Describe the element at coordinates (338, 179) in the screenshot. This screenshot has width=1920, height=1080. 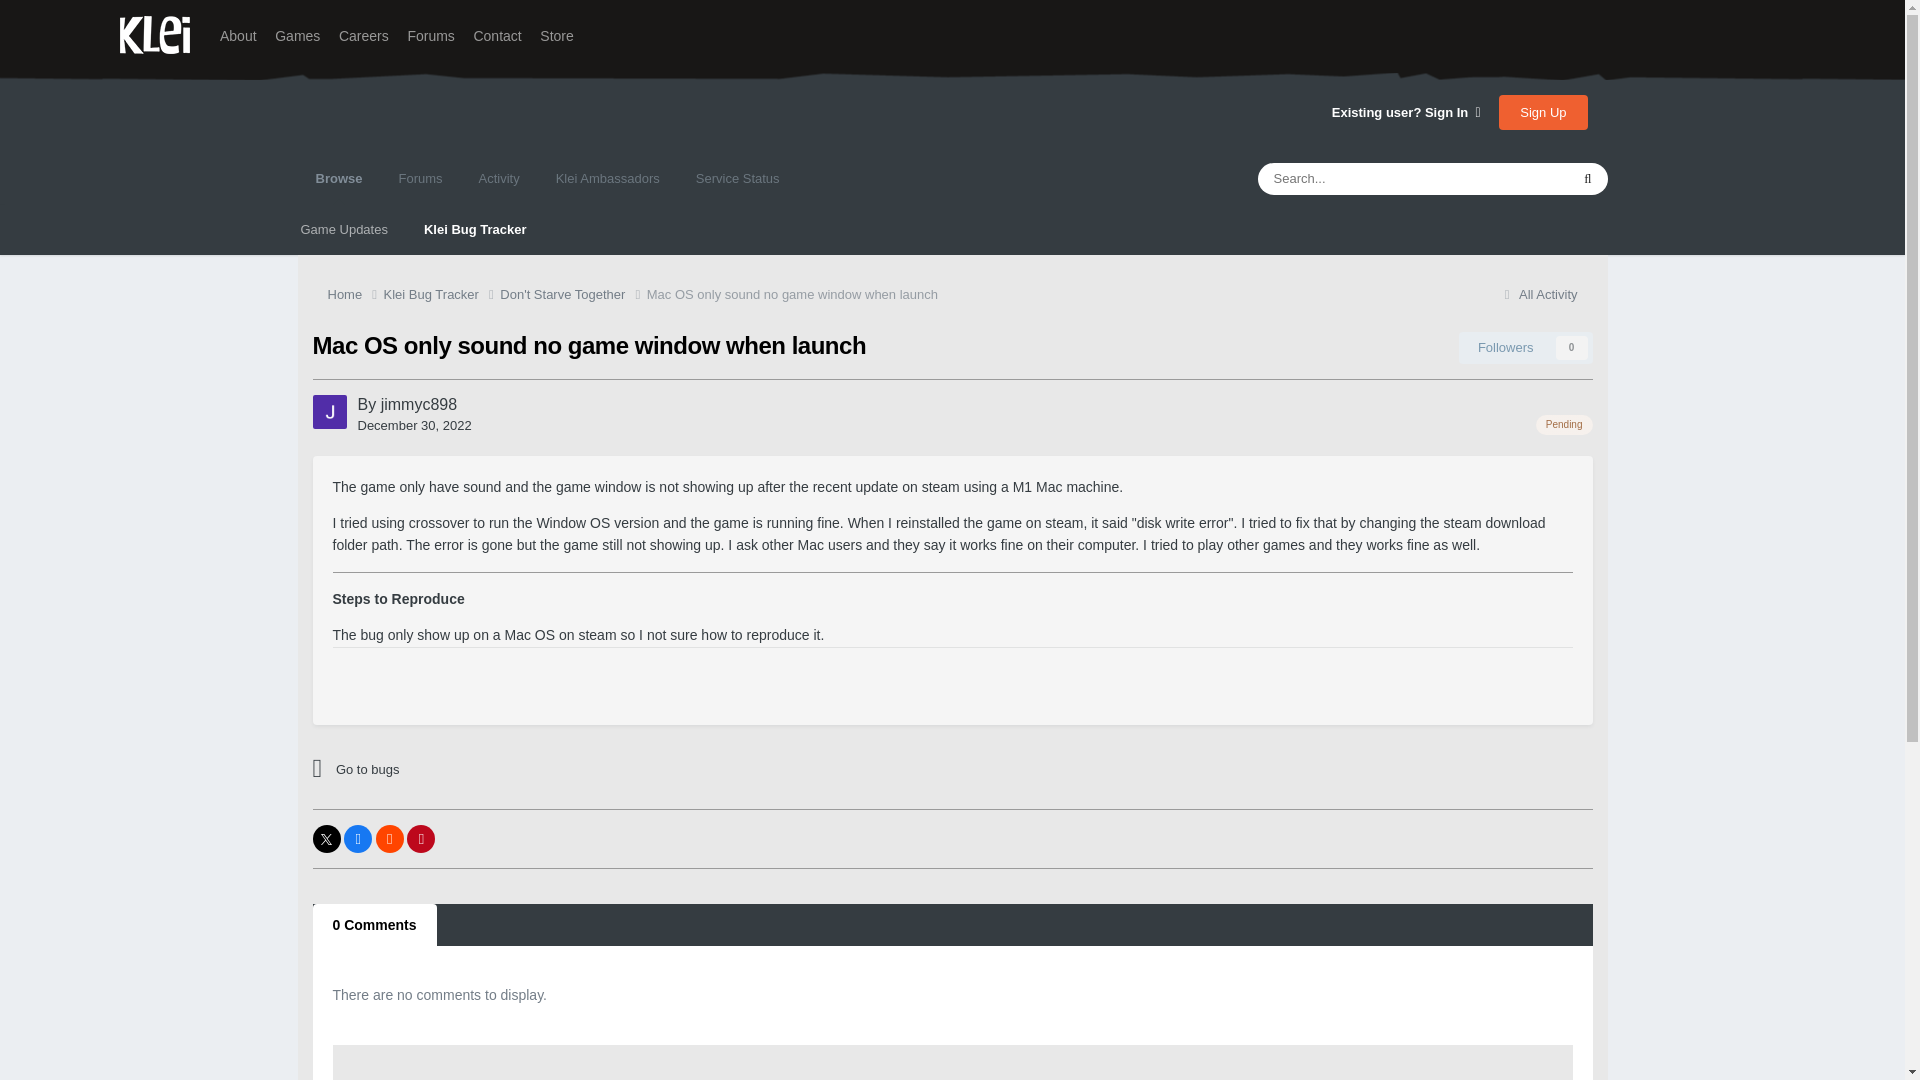
I see `Browse` at that location.